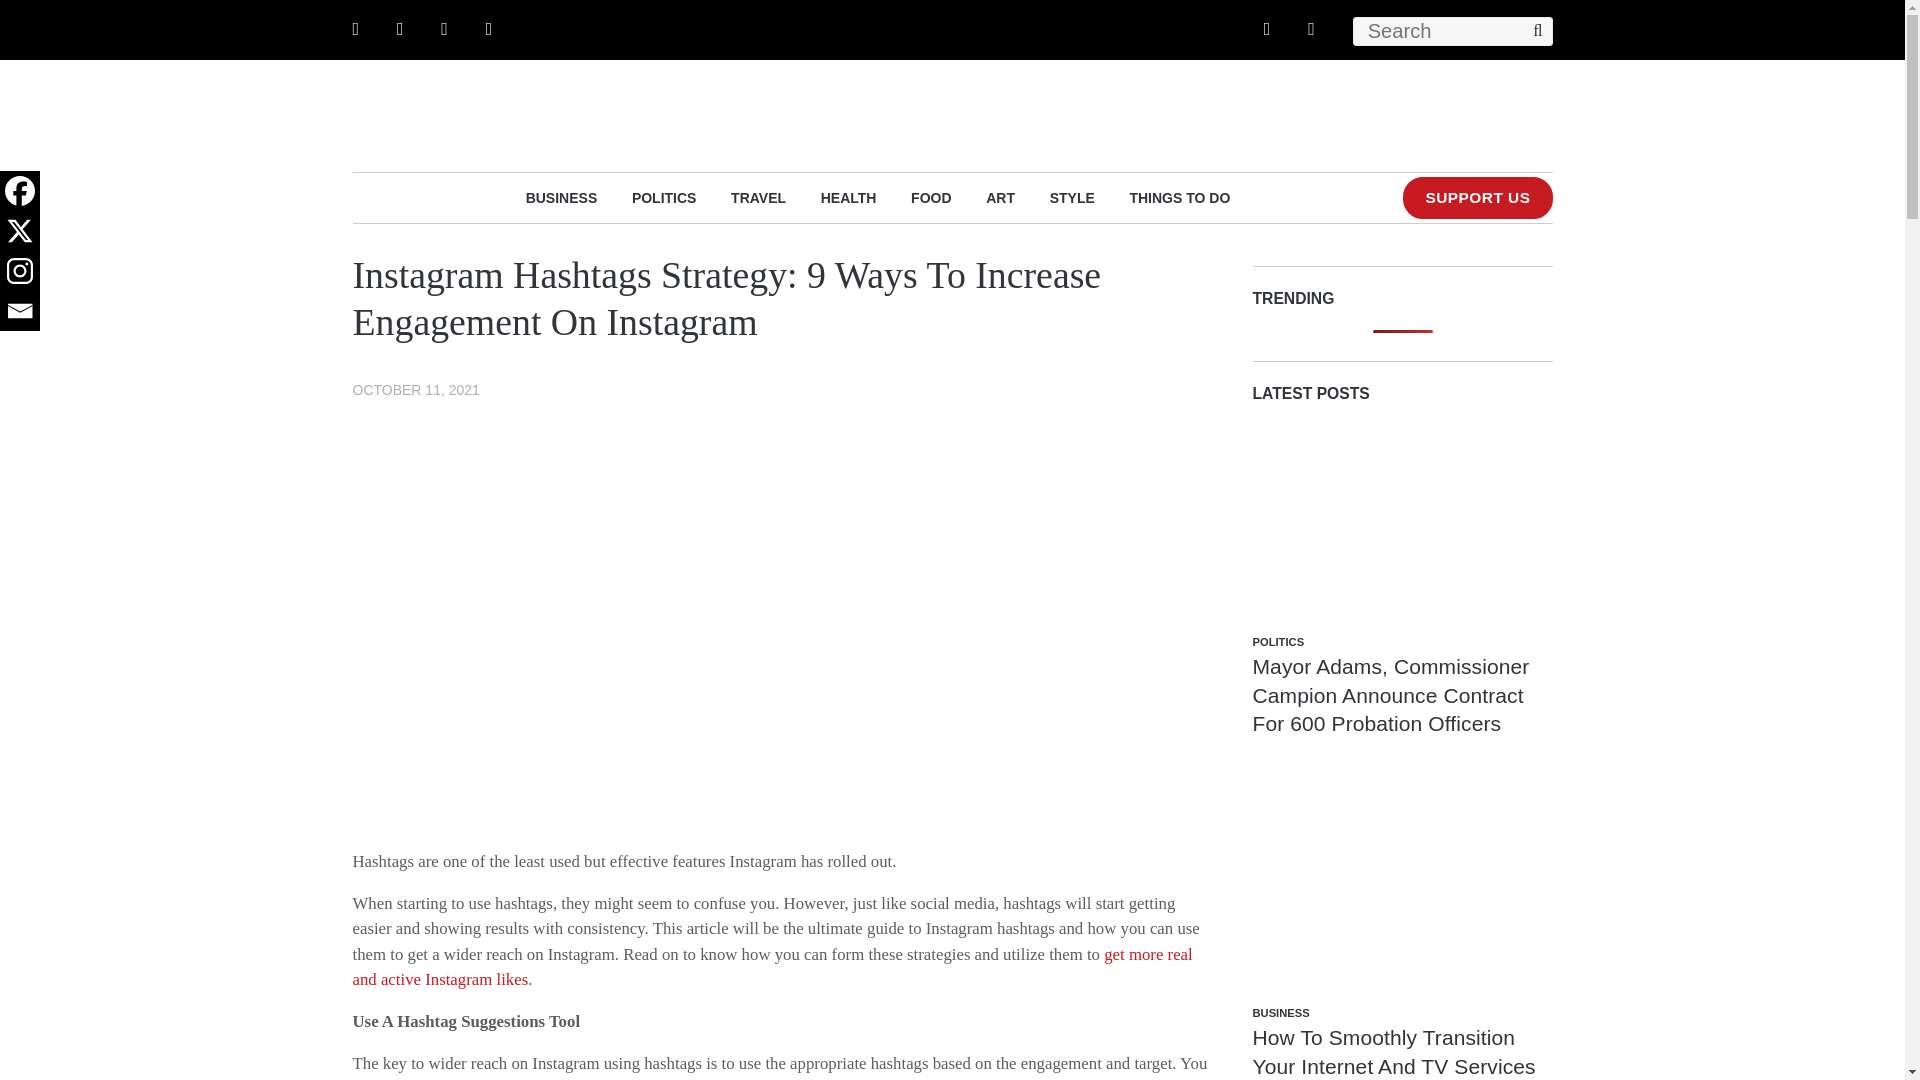 The height and width of the screenshot is (1080, 1920). What do you see at coordinates (758, 197) in the screenshot?
I see `TRAVEL` at bounding box center [758, 197].